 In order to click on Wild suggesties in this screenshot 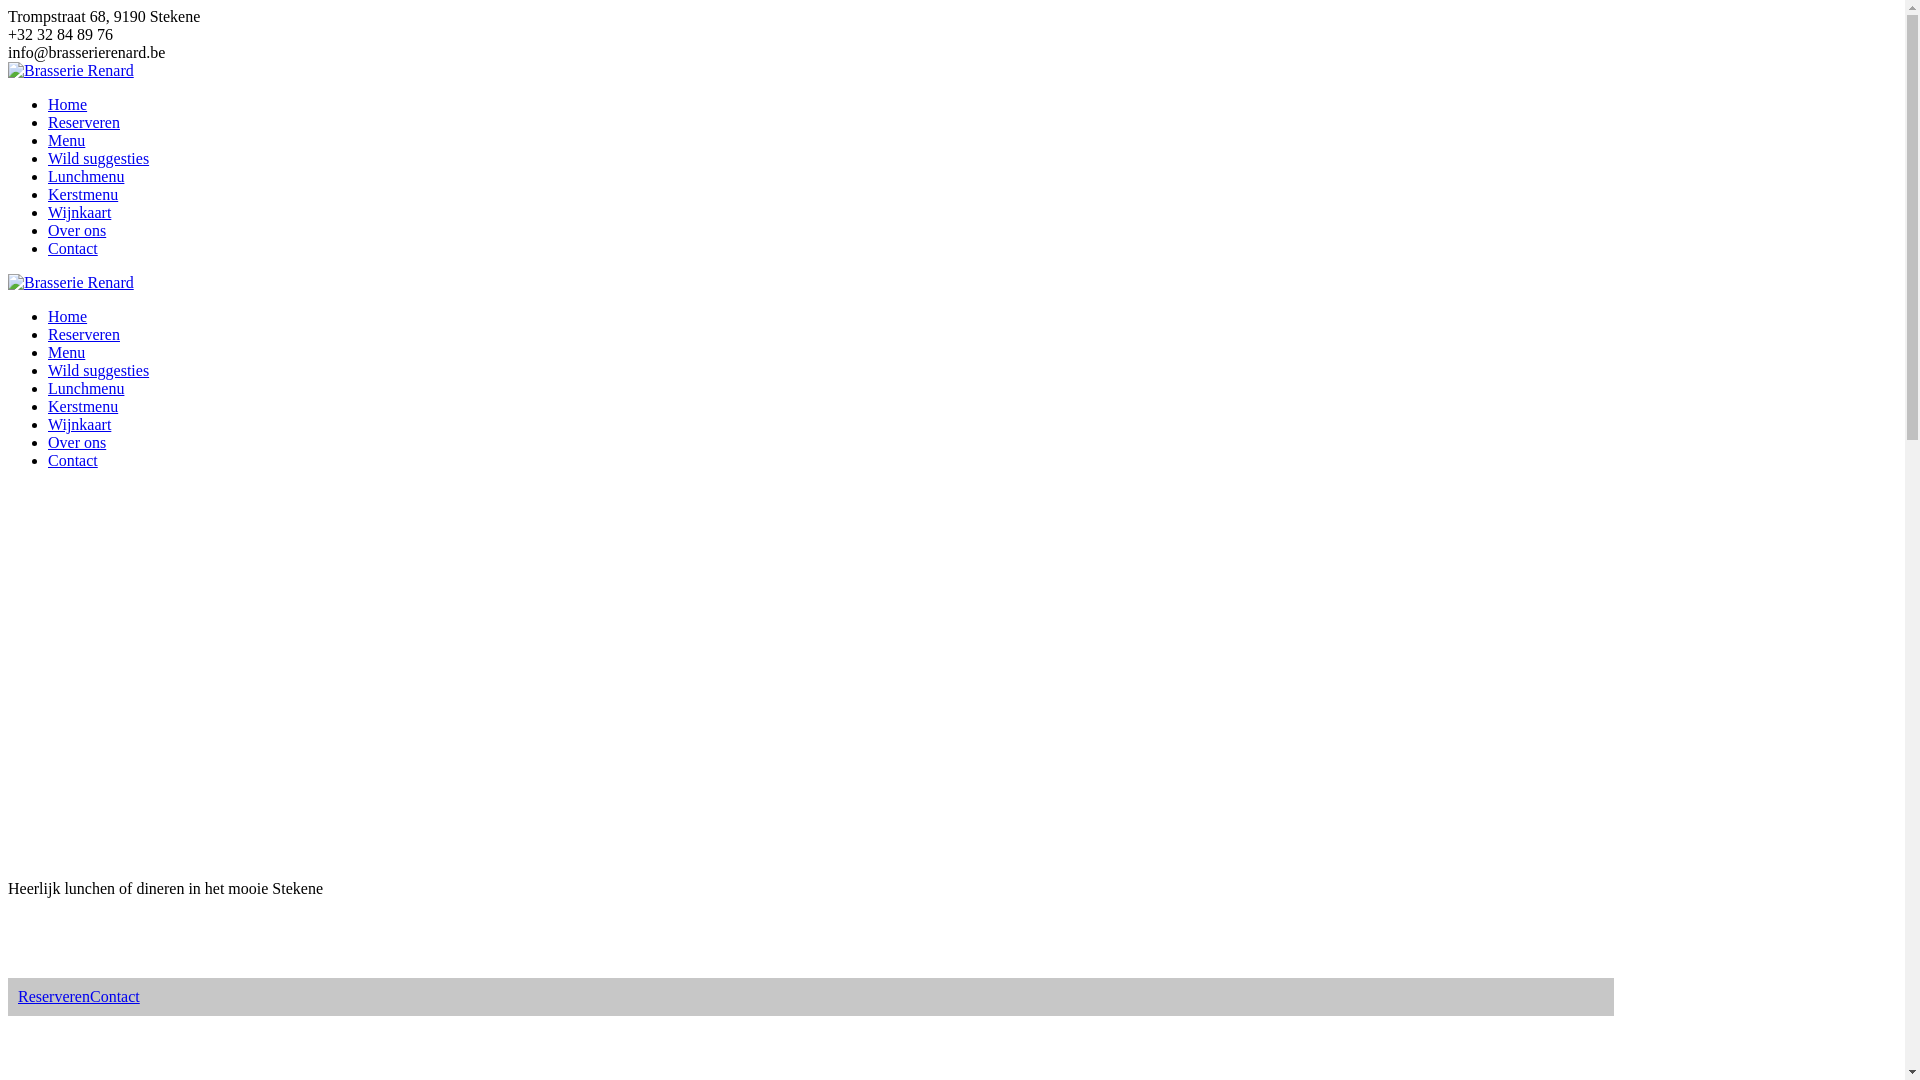, I will do `click(98, 370)`.